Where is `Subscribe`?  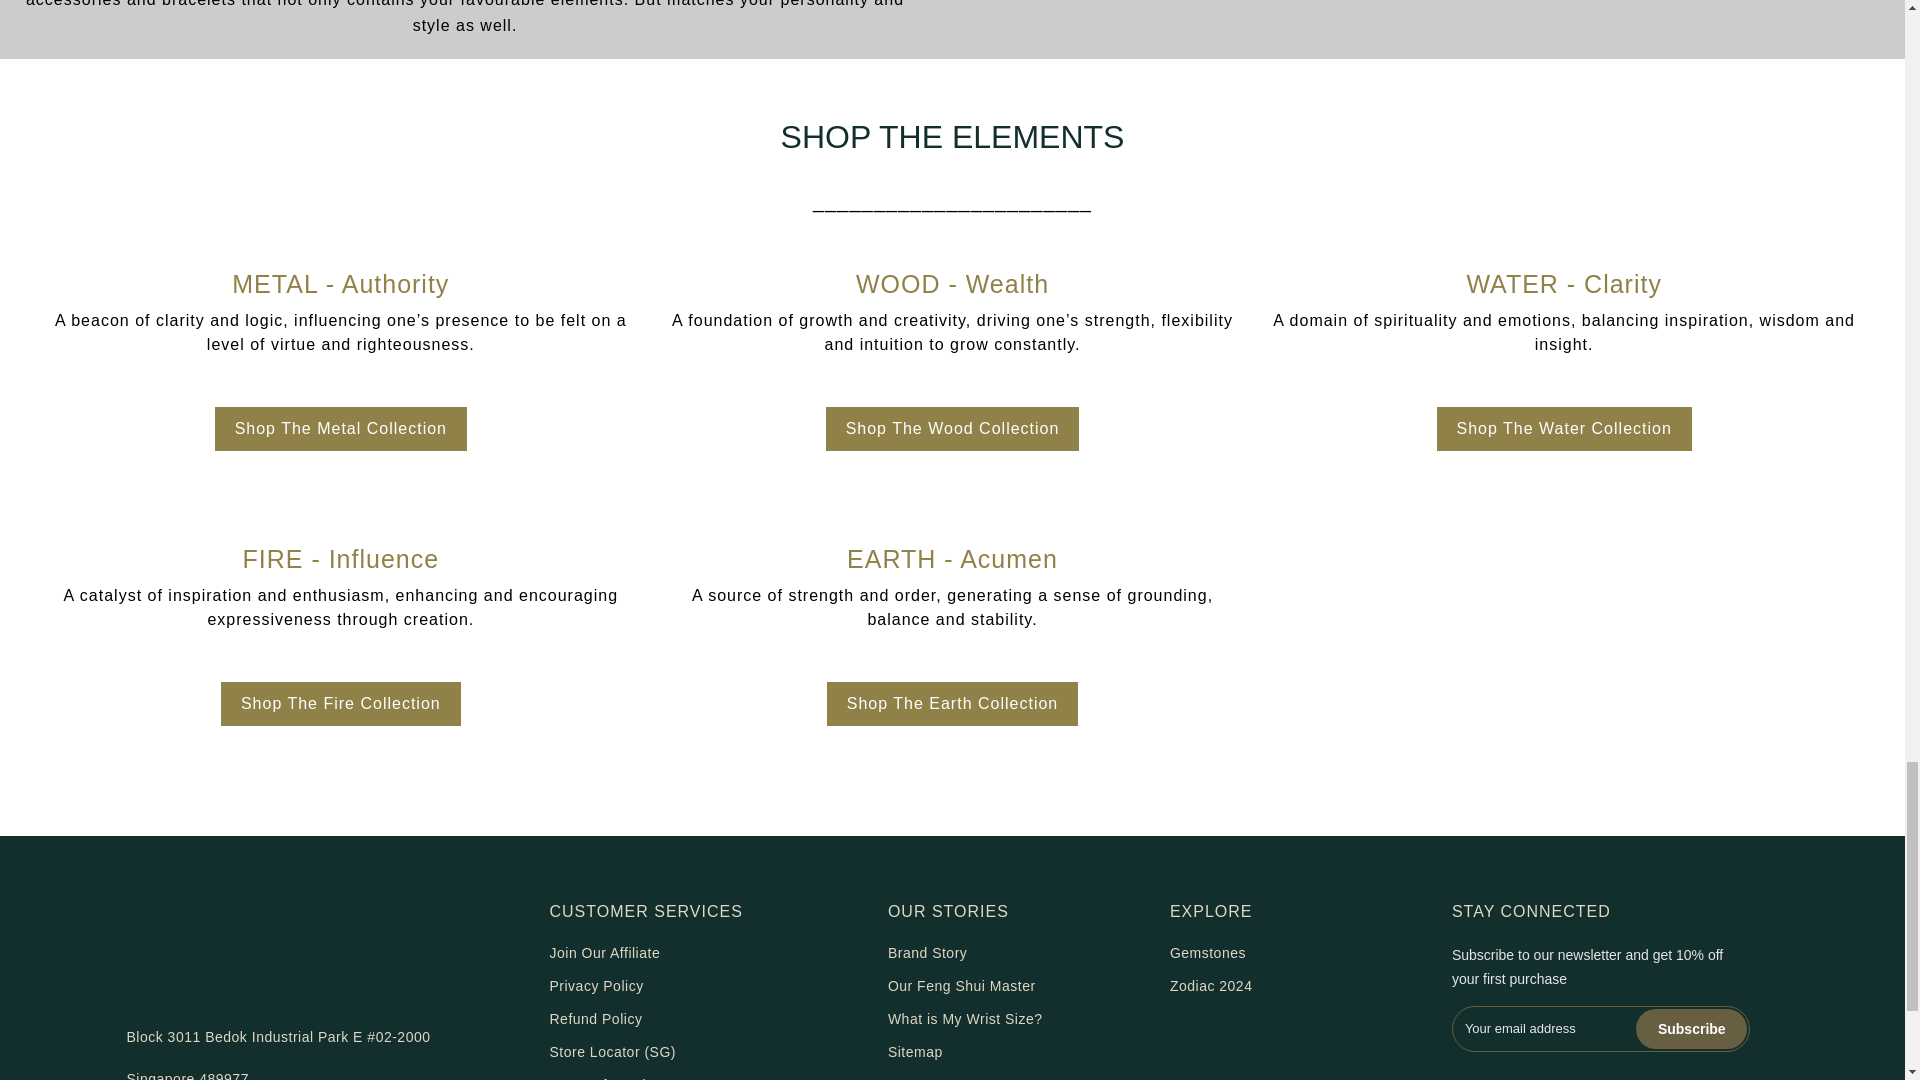 Subscribe is located at coordinates (1691, 1028).